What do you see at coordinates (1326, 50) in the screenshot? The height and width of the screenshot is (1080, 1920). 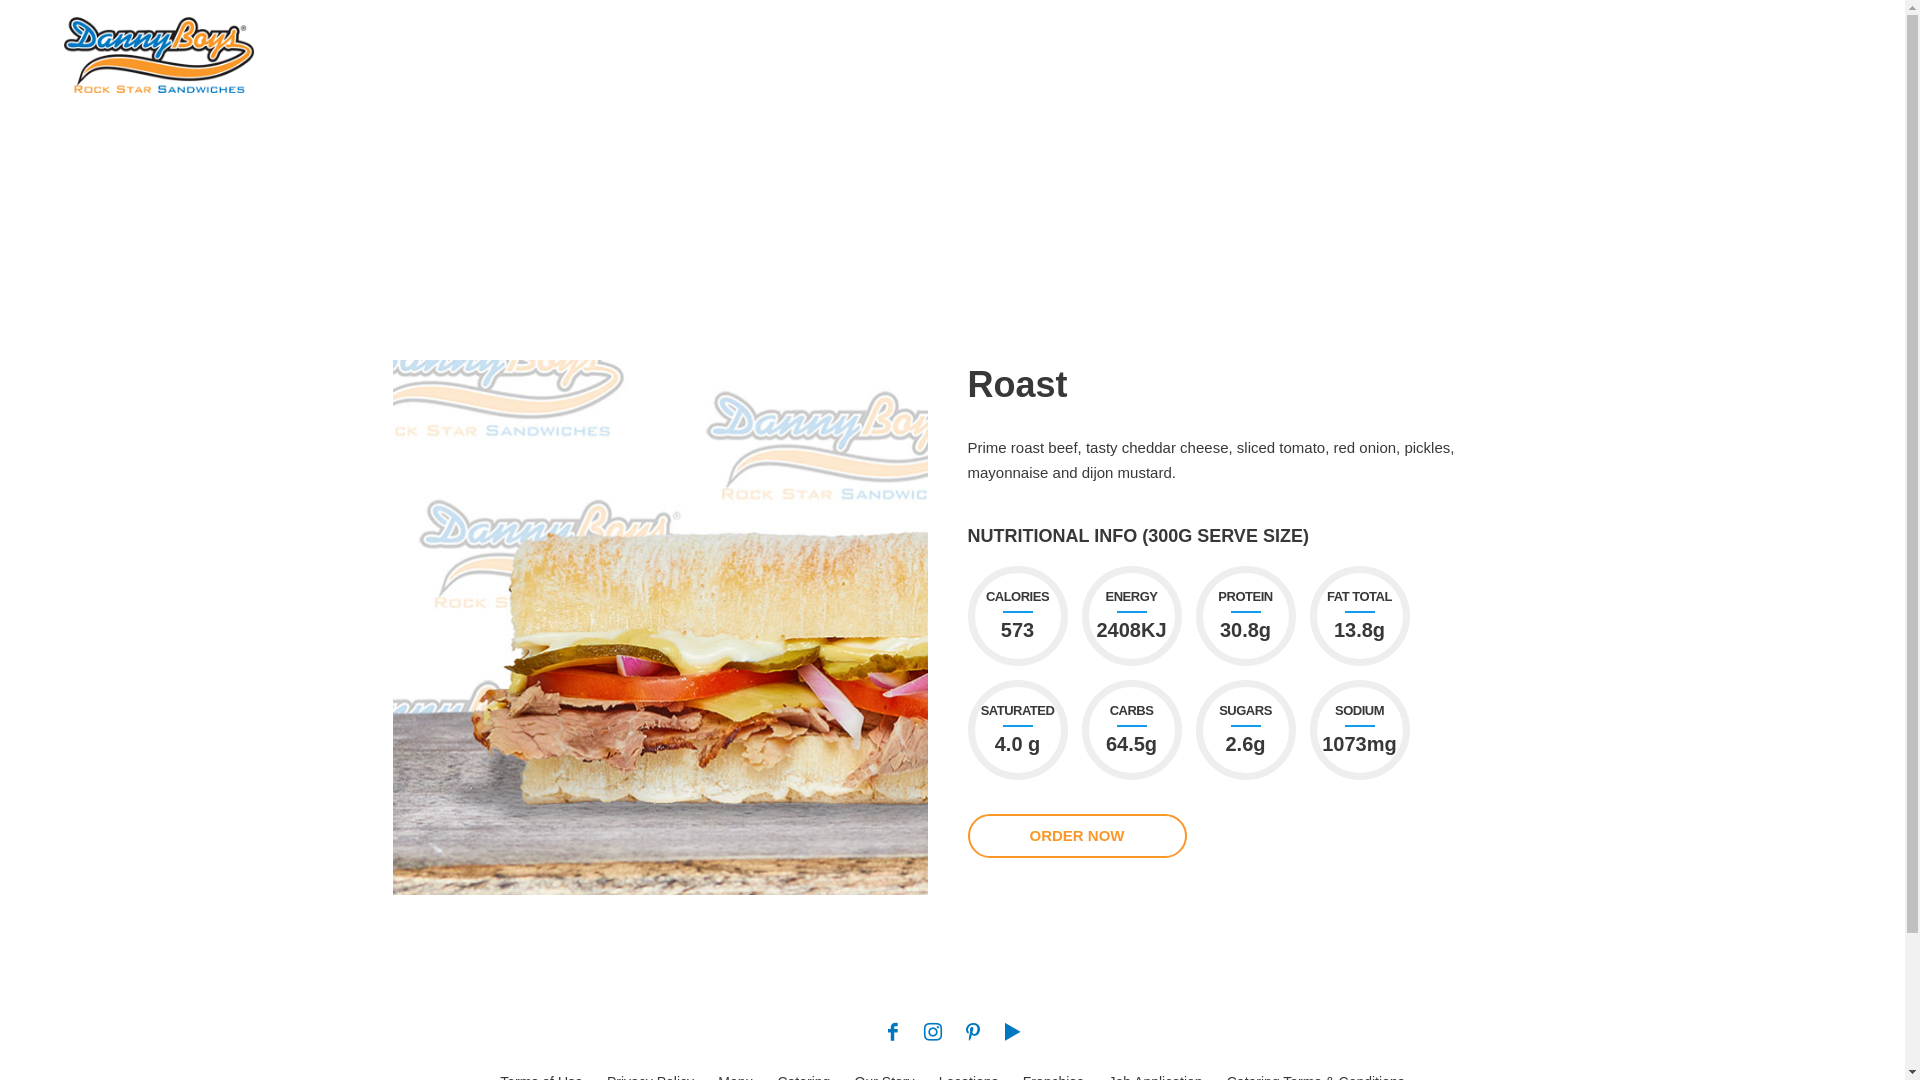 I see `LOCATIONS` at bounding box center [1326, 50].